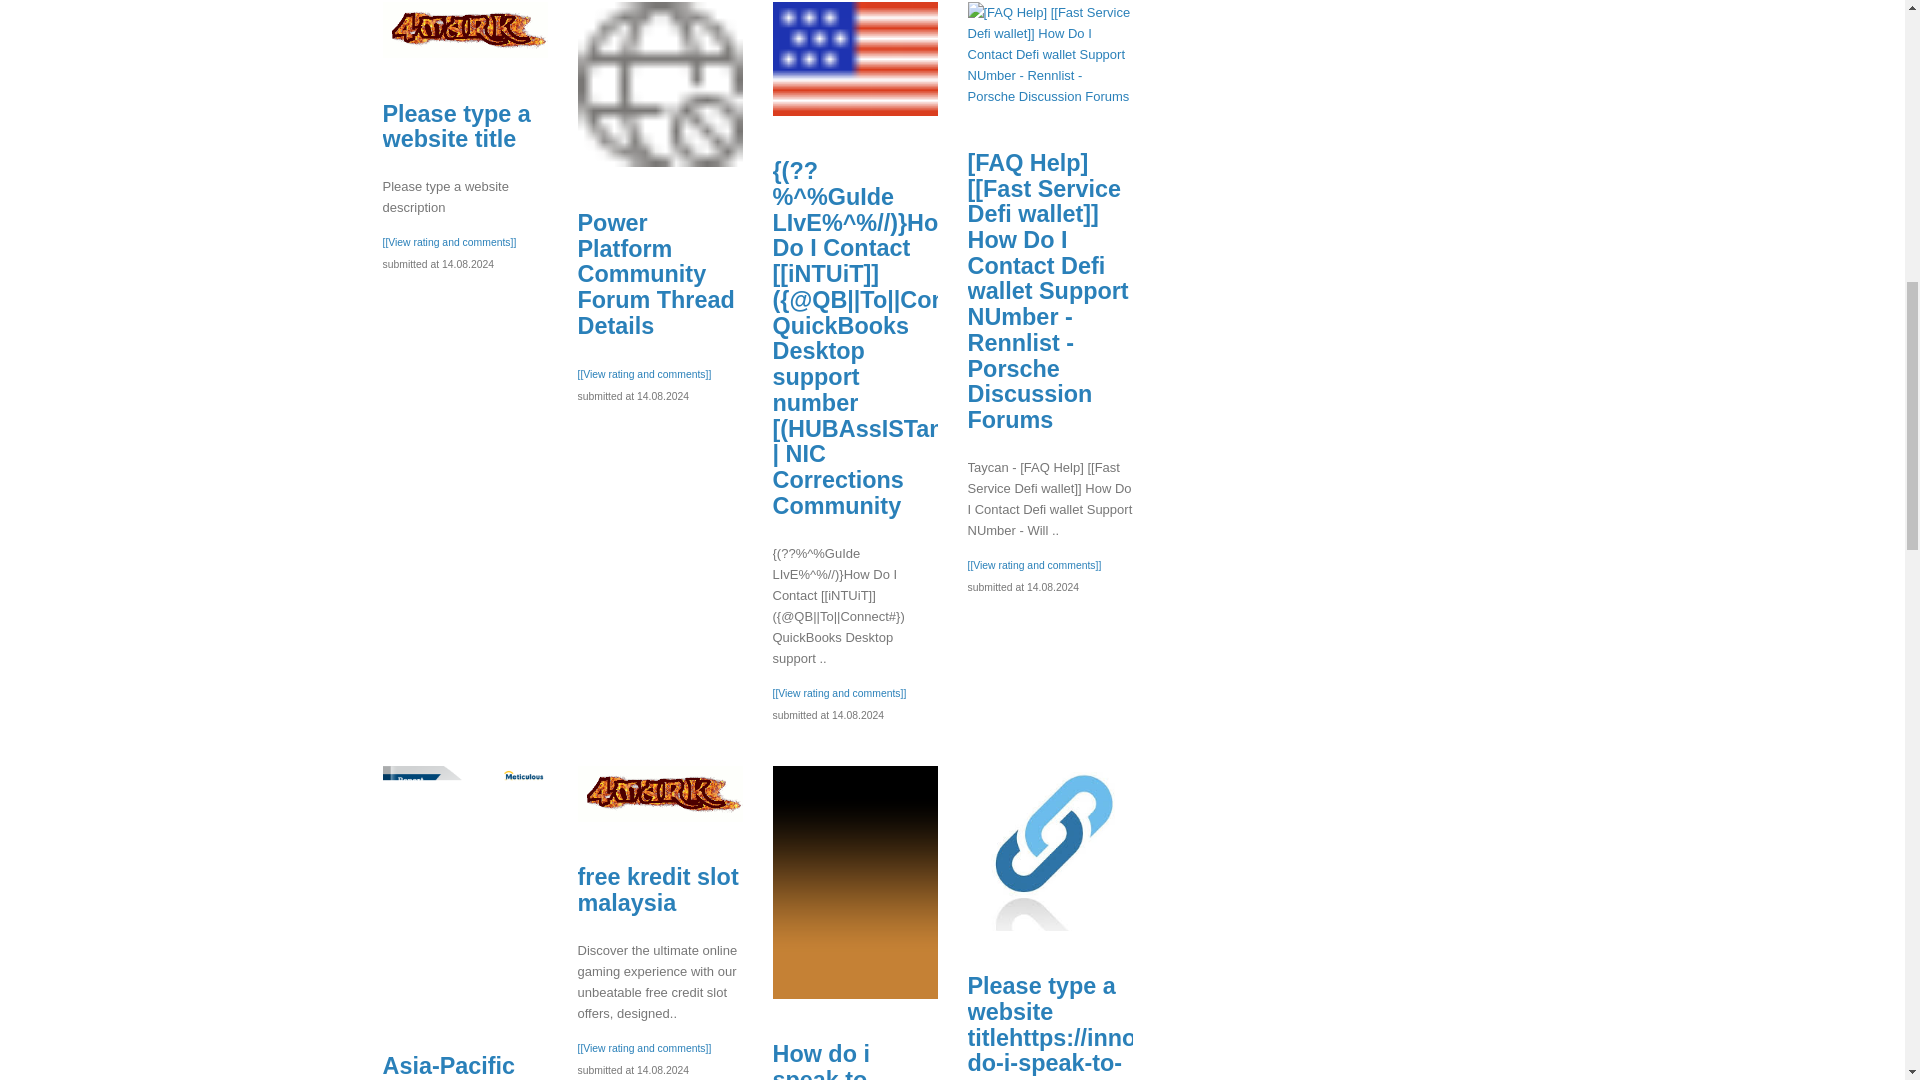 This screenshot has width=1920, height=1080. Describe the element at coordinates (456, 127) in the screenshot. I see `Please type a website title` at that location.